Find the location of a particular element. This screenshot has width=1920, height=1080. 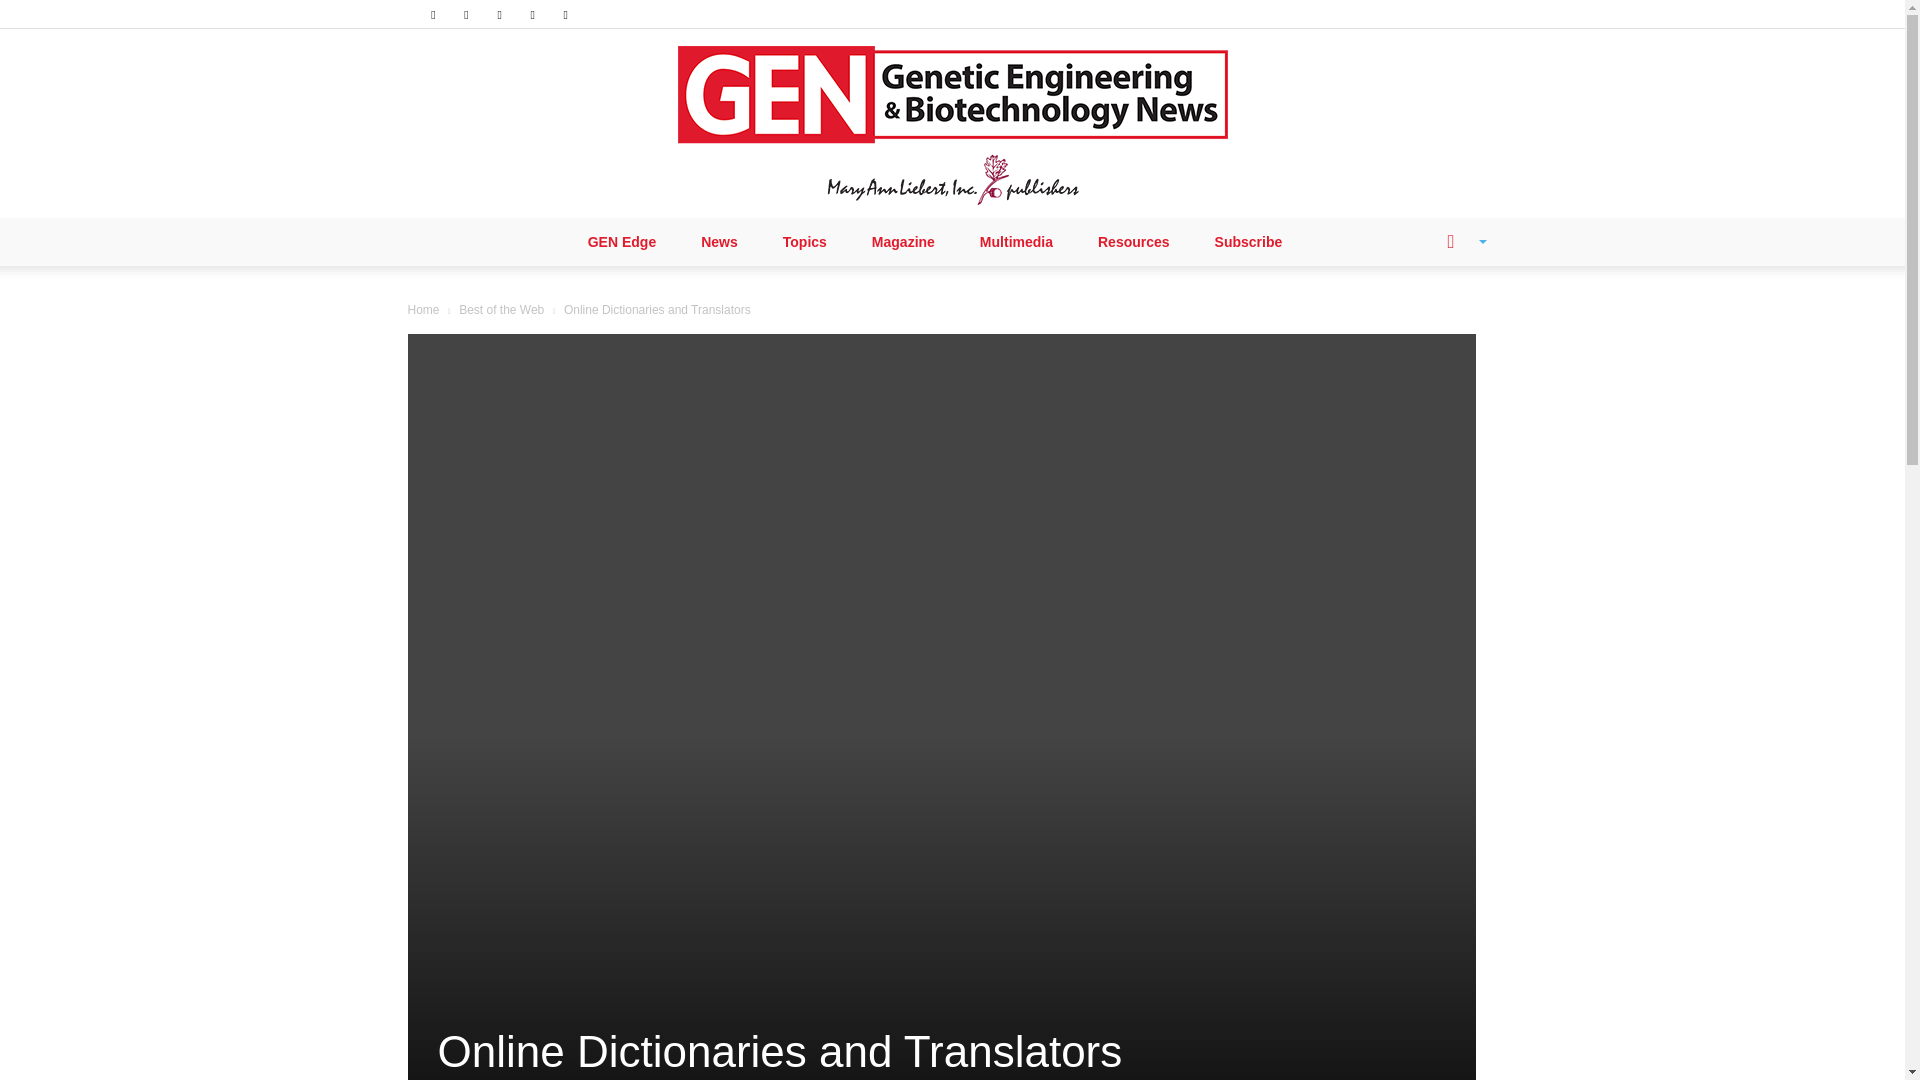

Youtube is located at coordinates (566, 14).